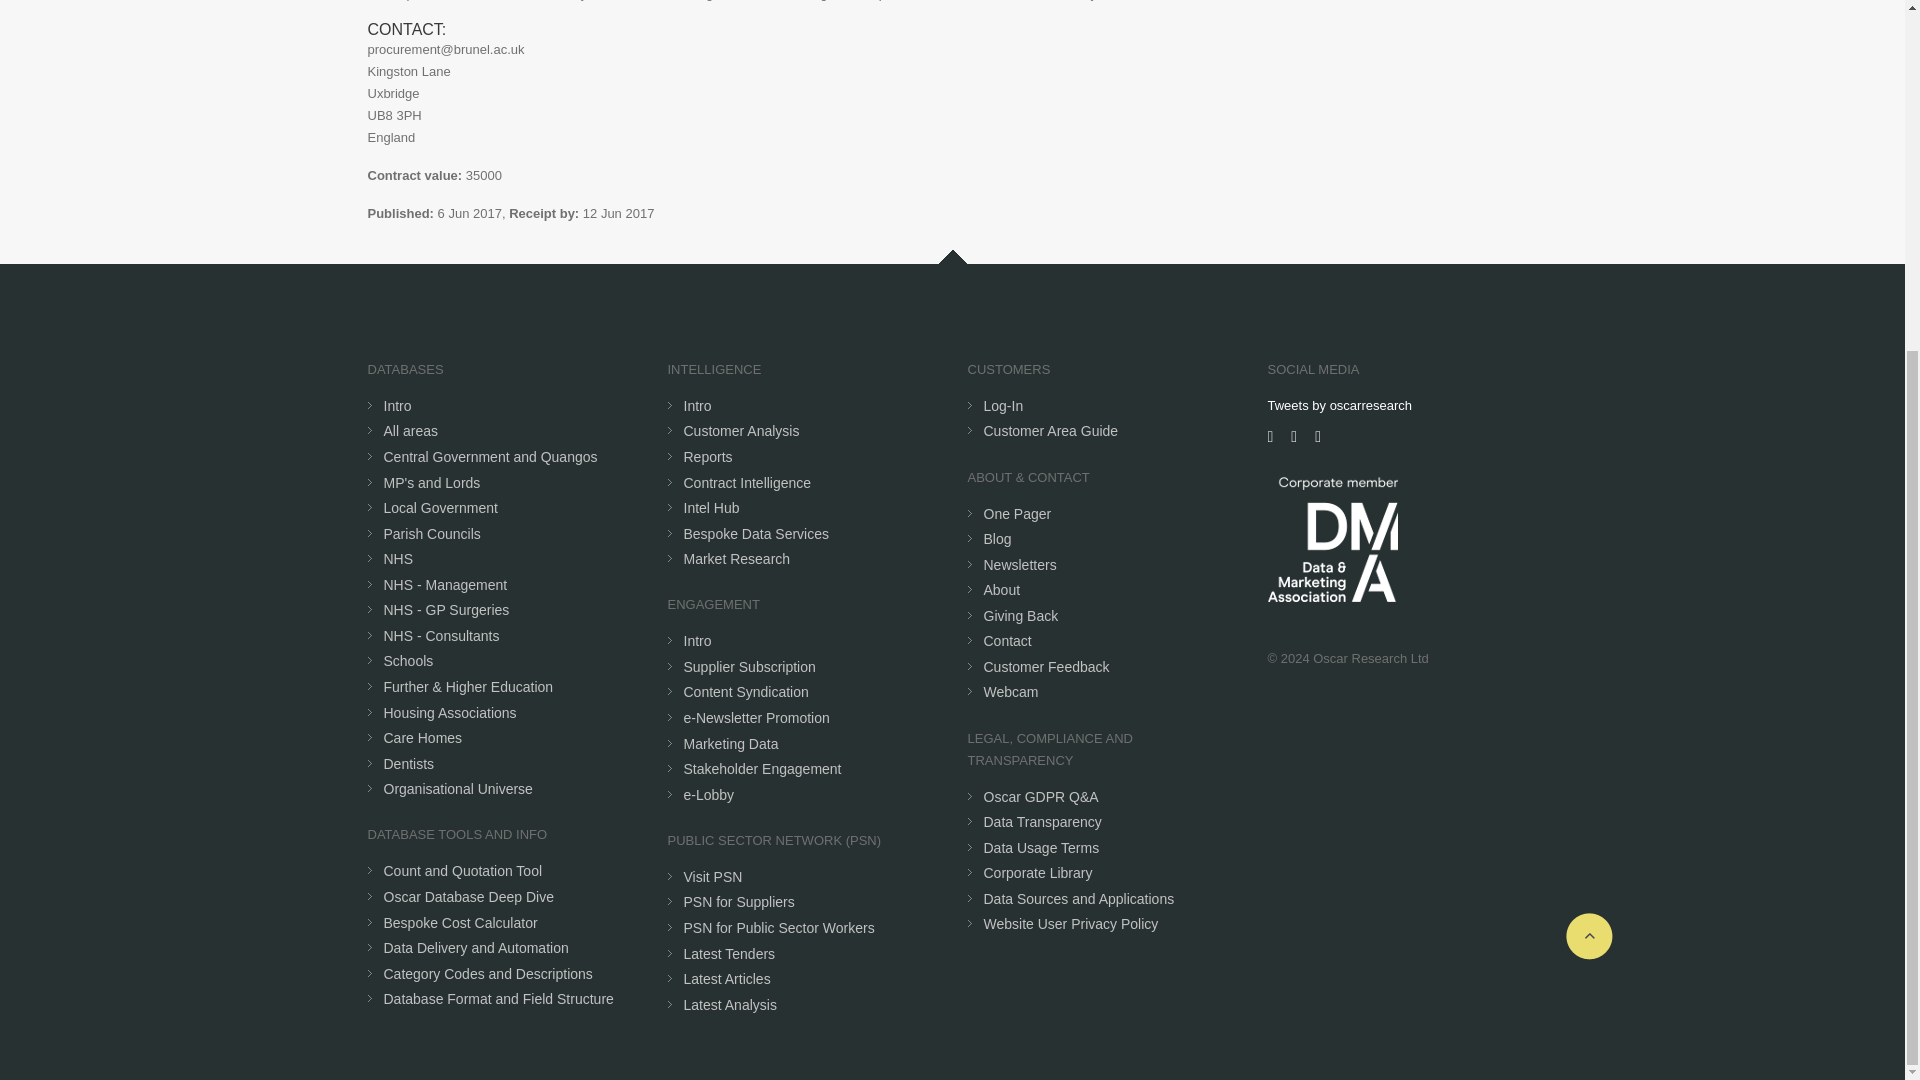 The width and height of the screenshot is (1920, 1080). Describe the element at coordinates (410, 430) in the screenshot. I see `All areas` at that location.